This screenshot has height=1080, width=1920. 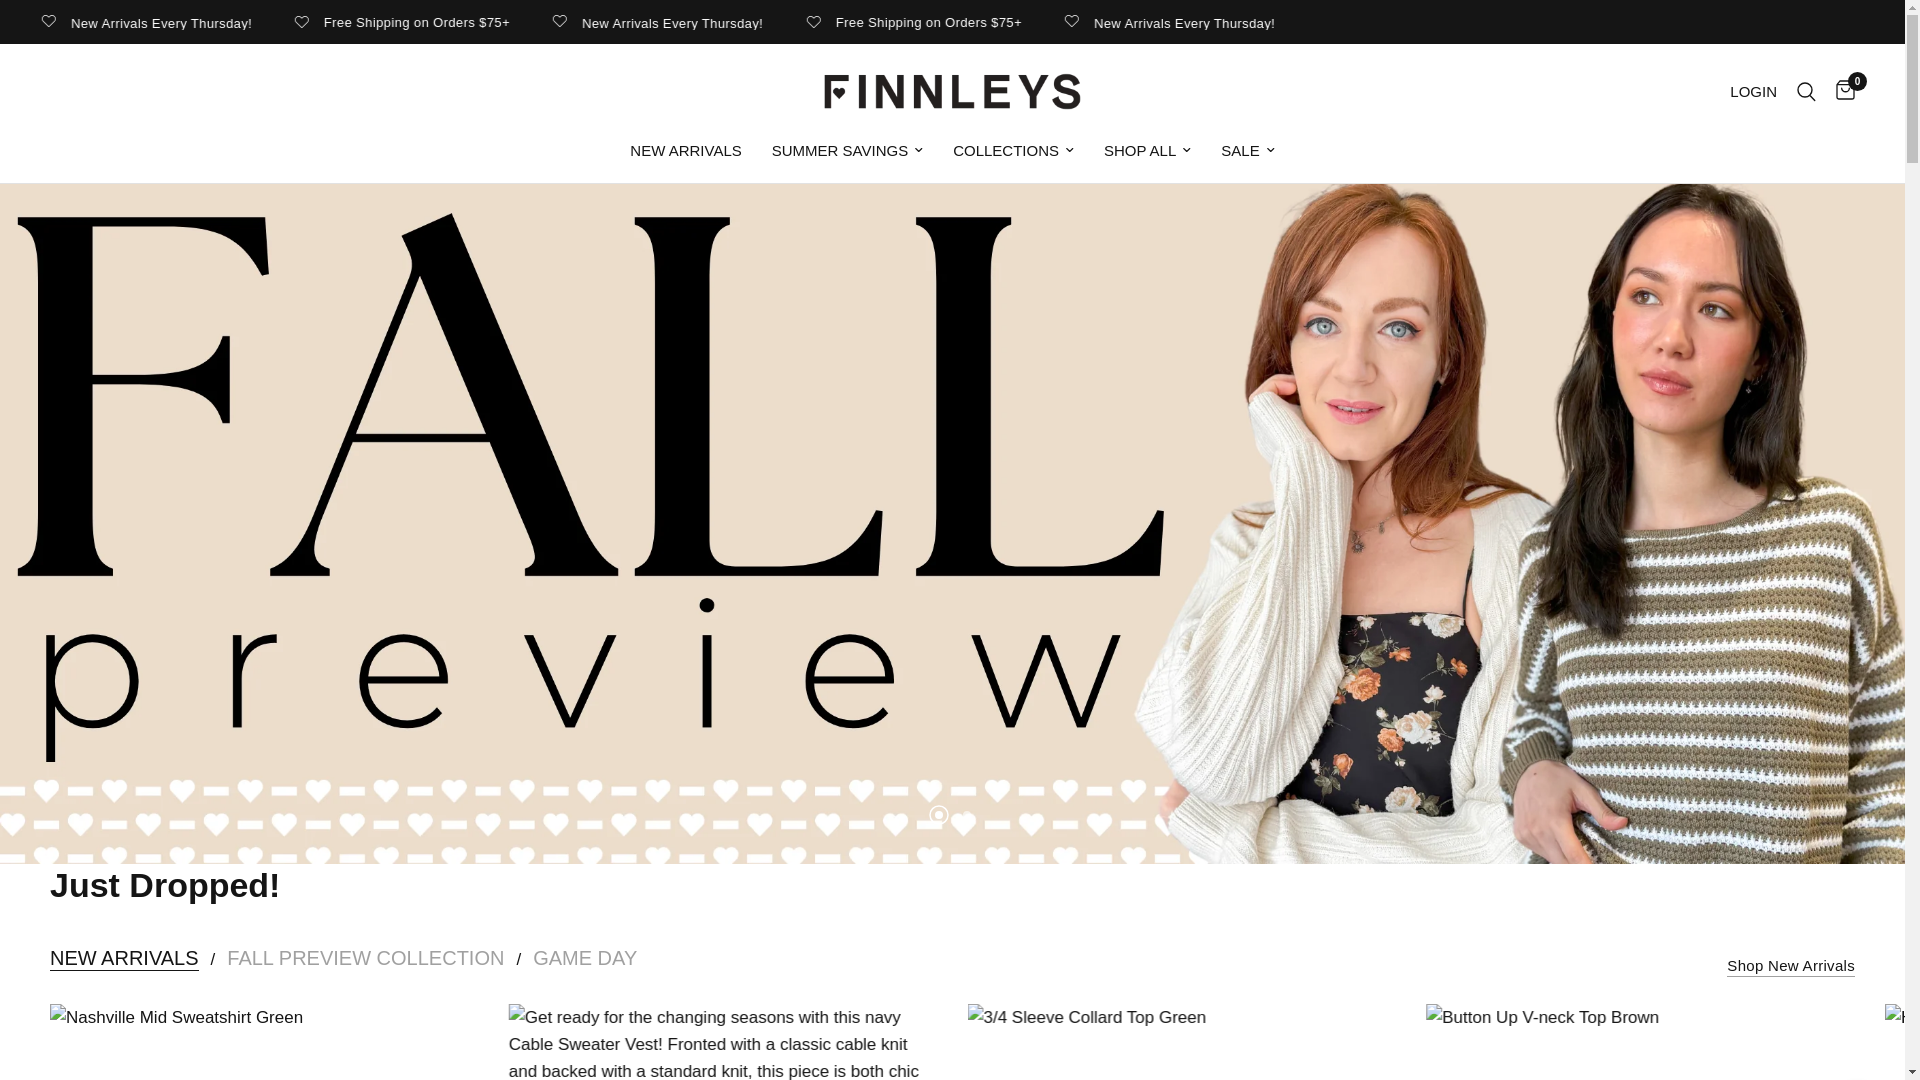 I want to click on New Arrivals Every Thursday!, so click(x=424, y=22).